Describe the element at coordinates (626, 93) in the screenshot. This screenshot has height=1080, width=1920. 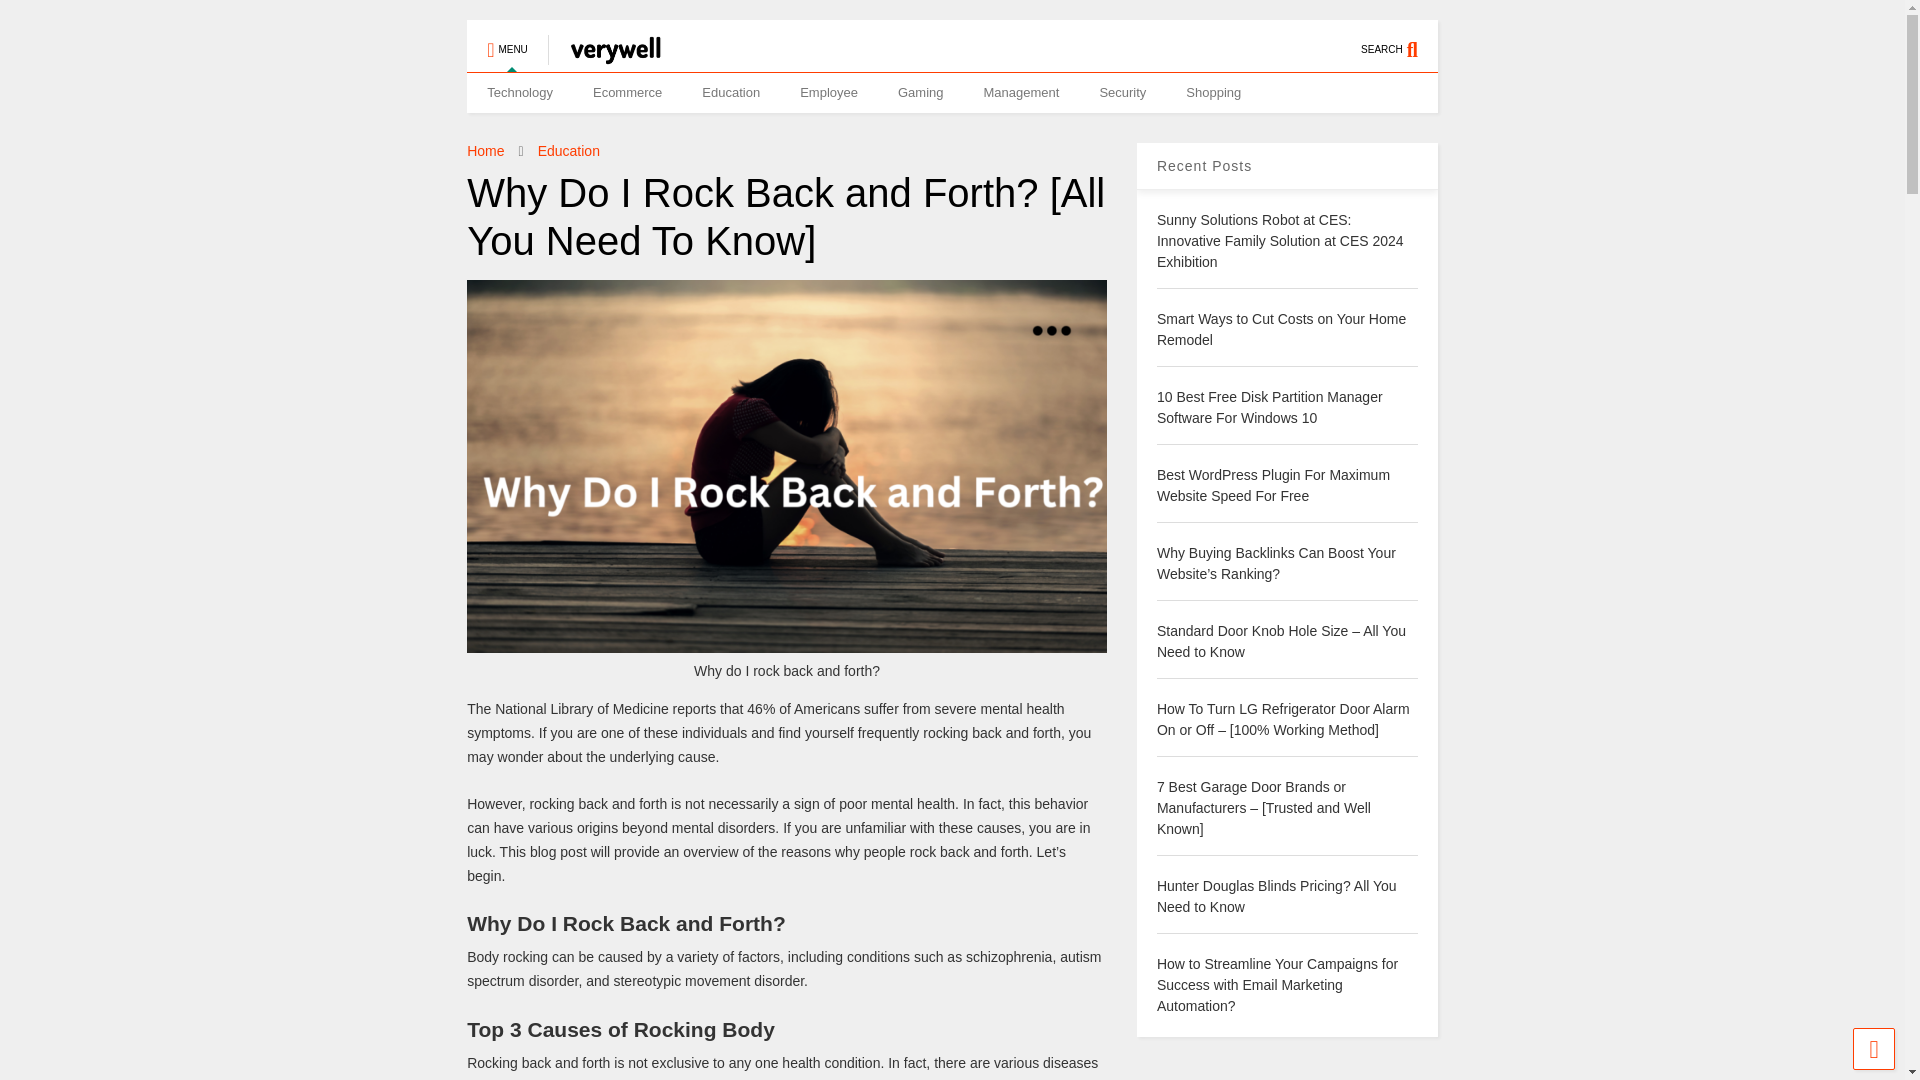
I see `Ecommerce` at that location.